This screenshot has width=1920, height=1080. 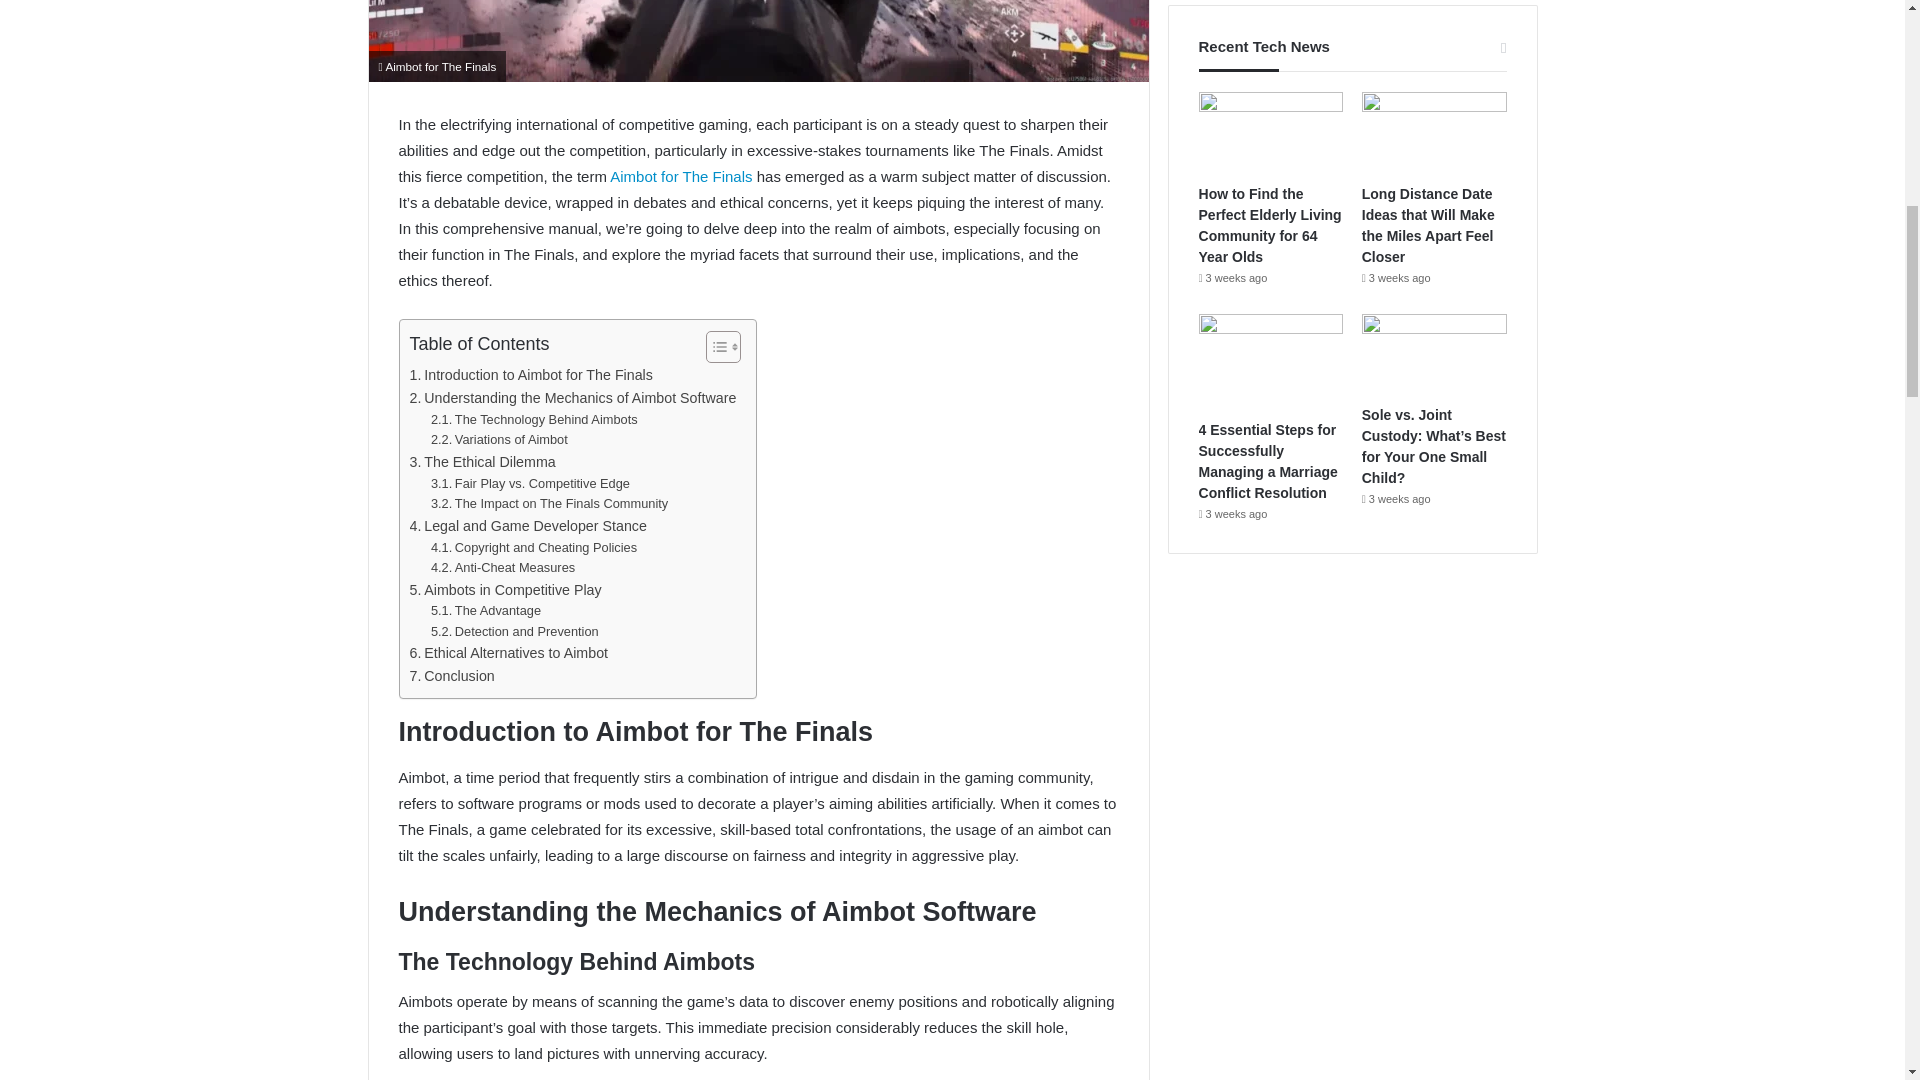 What do you see at coordinates (681, 176) in the screenshot?
I see `Aimbot for The Finals` at bounding box center [681, 176].